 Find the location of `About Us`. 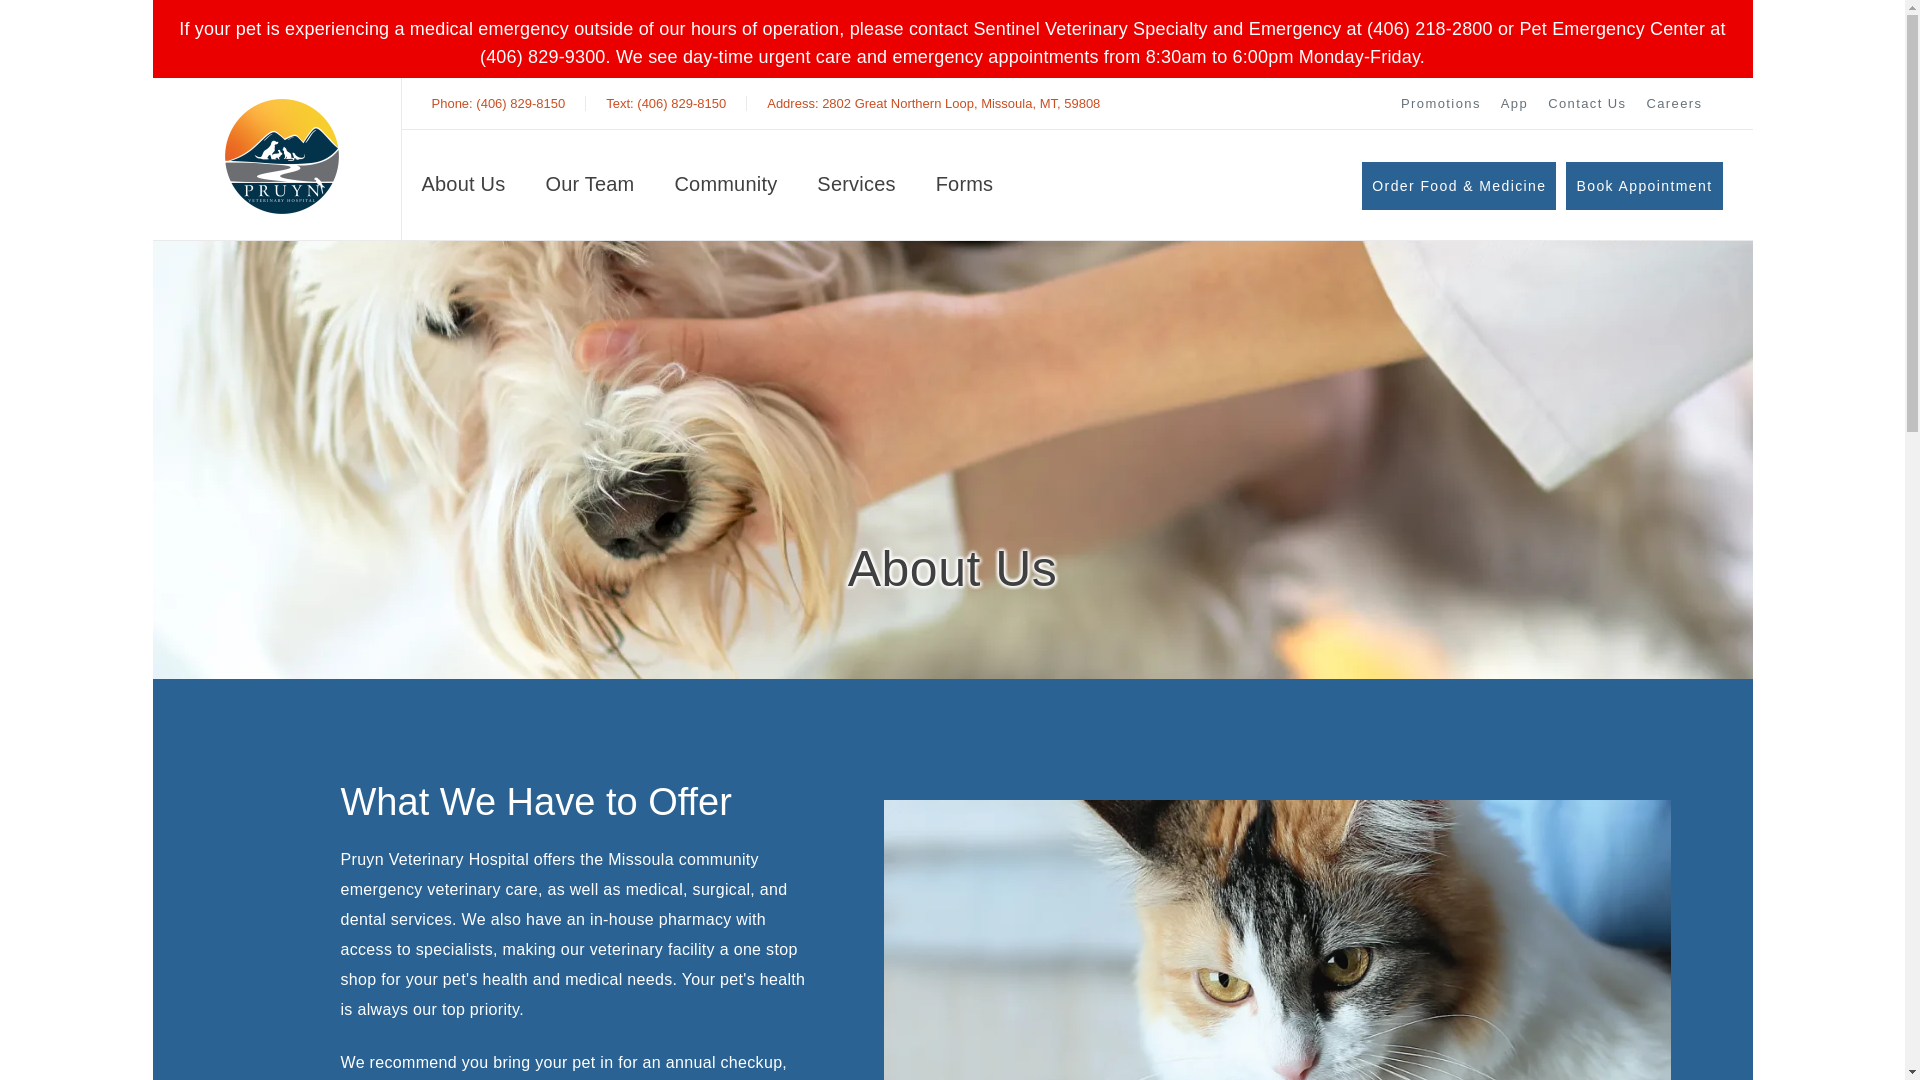

About Us is located at coordinates (1673, 104).